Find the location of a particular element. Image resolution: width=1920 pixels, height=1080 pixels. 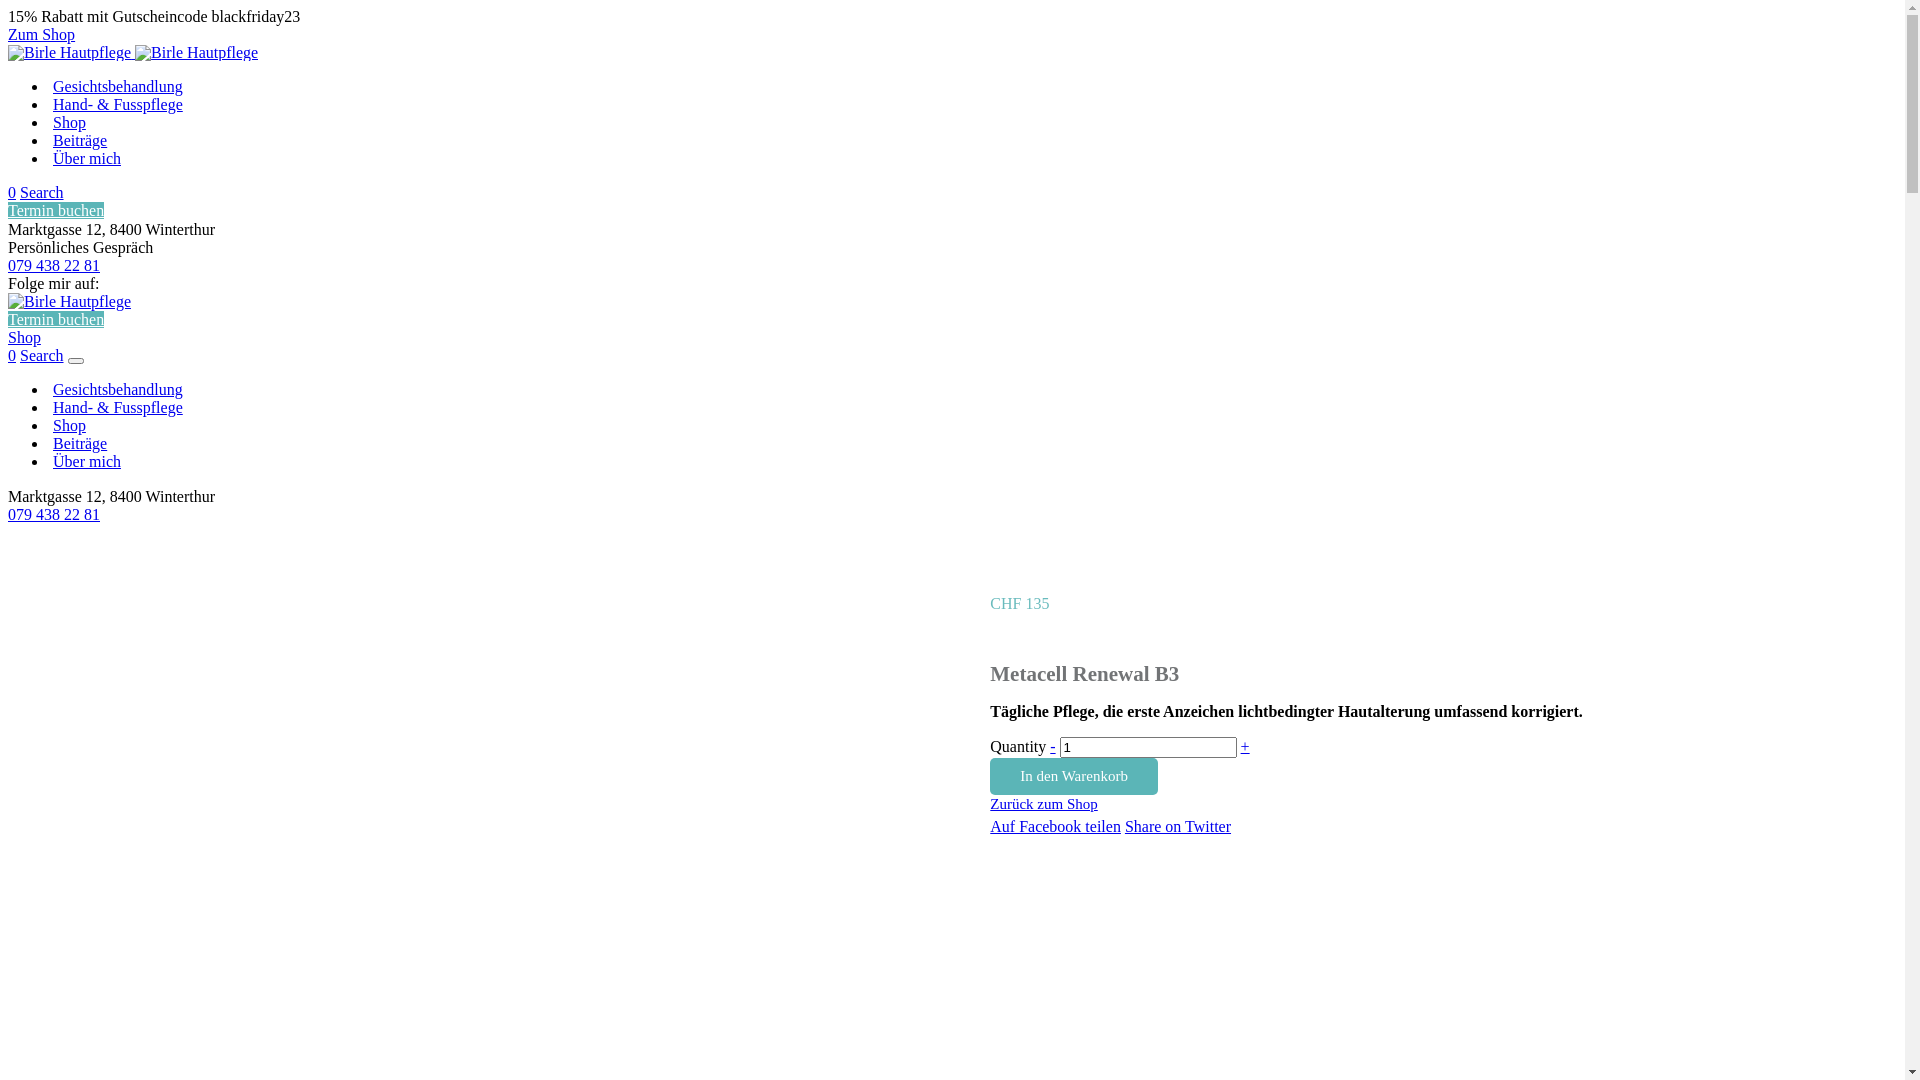

In den Warenkorb is located at coordinates (1074, 776).